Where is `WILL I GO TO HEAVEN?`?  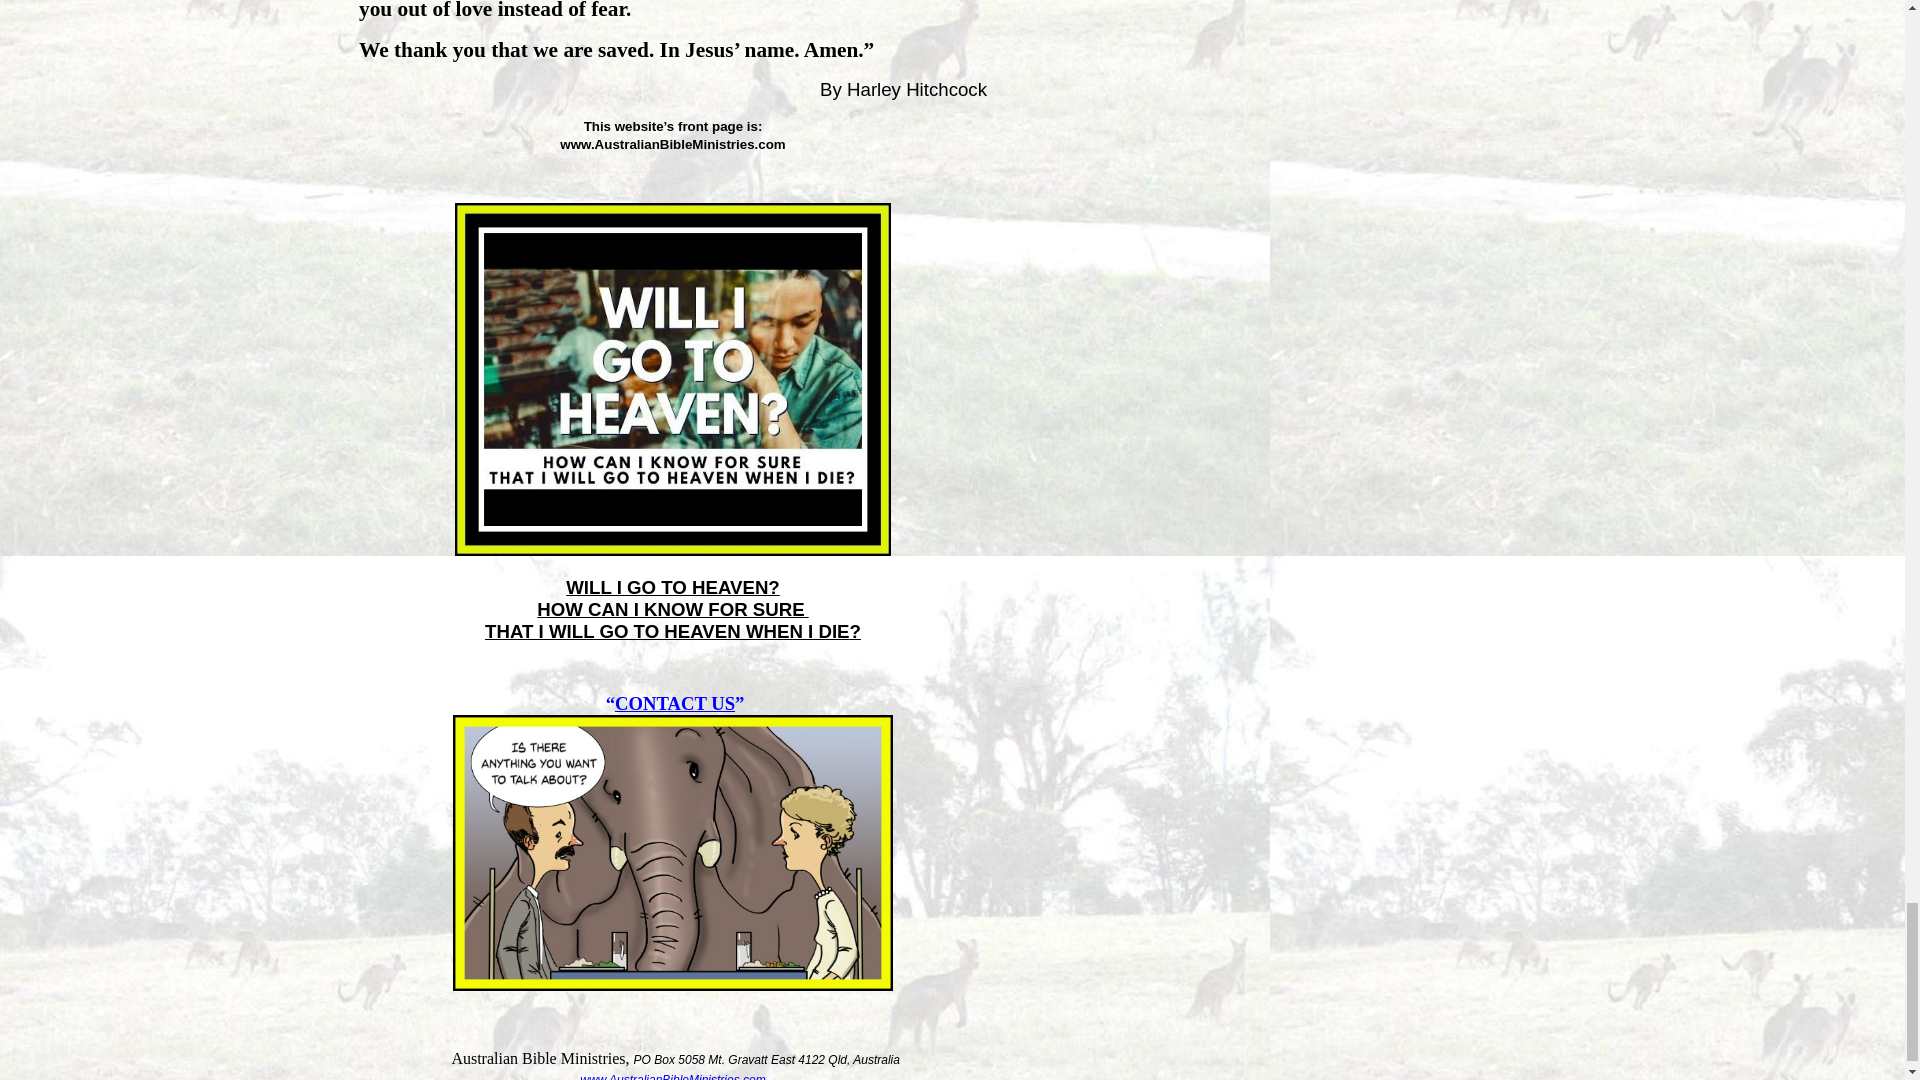
WILL I GO TO HEAVEN? is located at coordinates (672, 588).